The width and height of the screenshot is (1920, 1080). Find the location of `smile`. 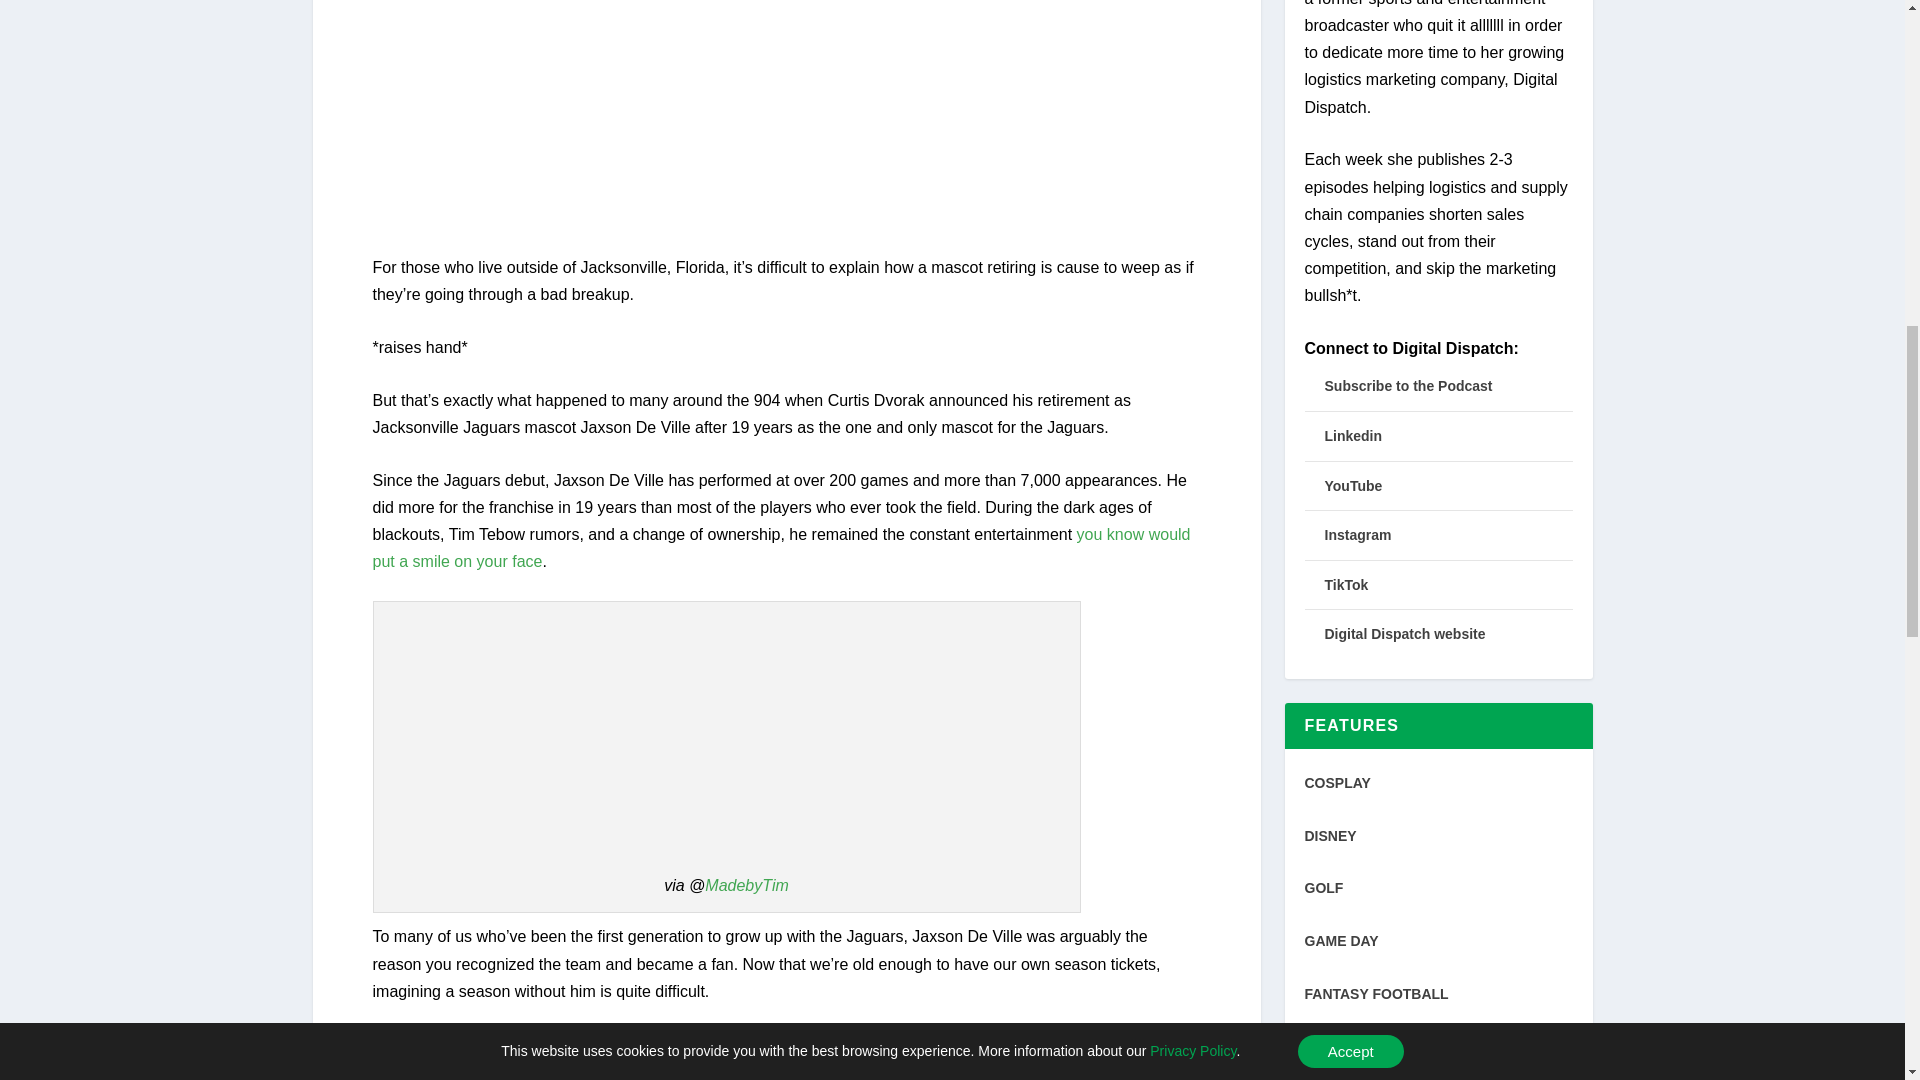

smile is located at coordinates (430, 561).